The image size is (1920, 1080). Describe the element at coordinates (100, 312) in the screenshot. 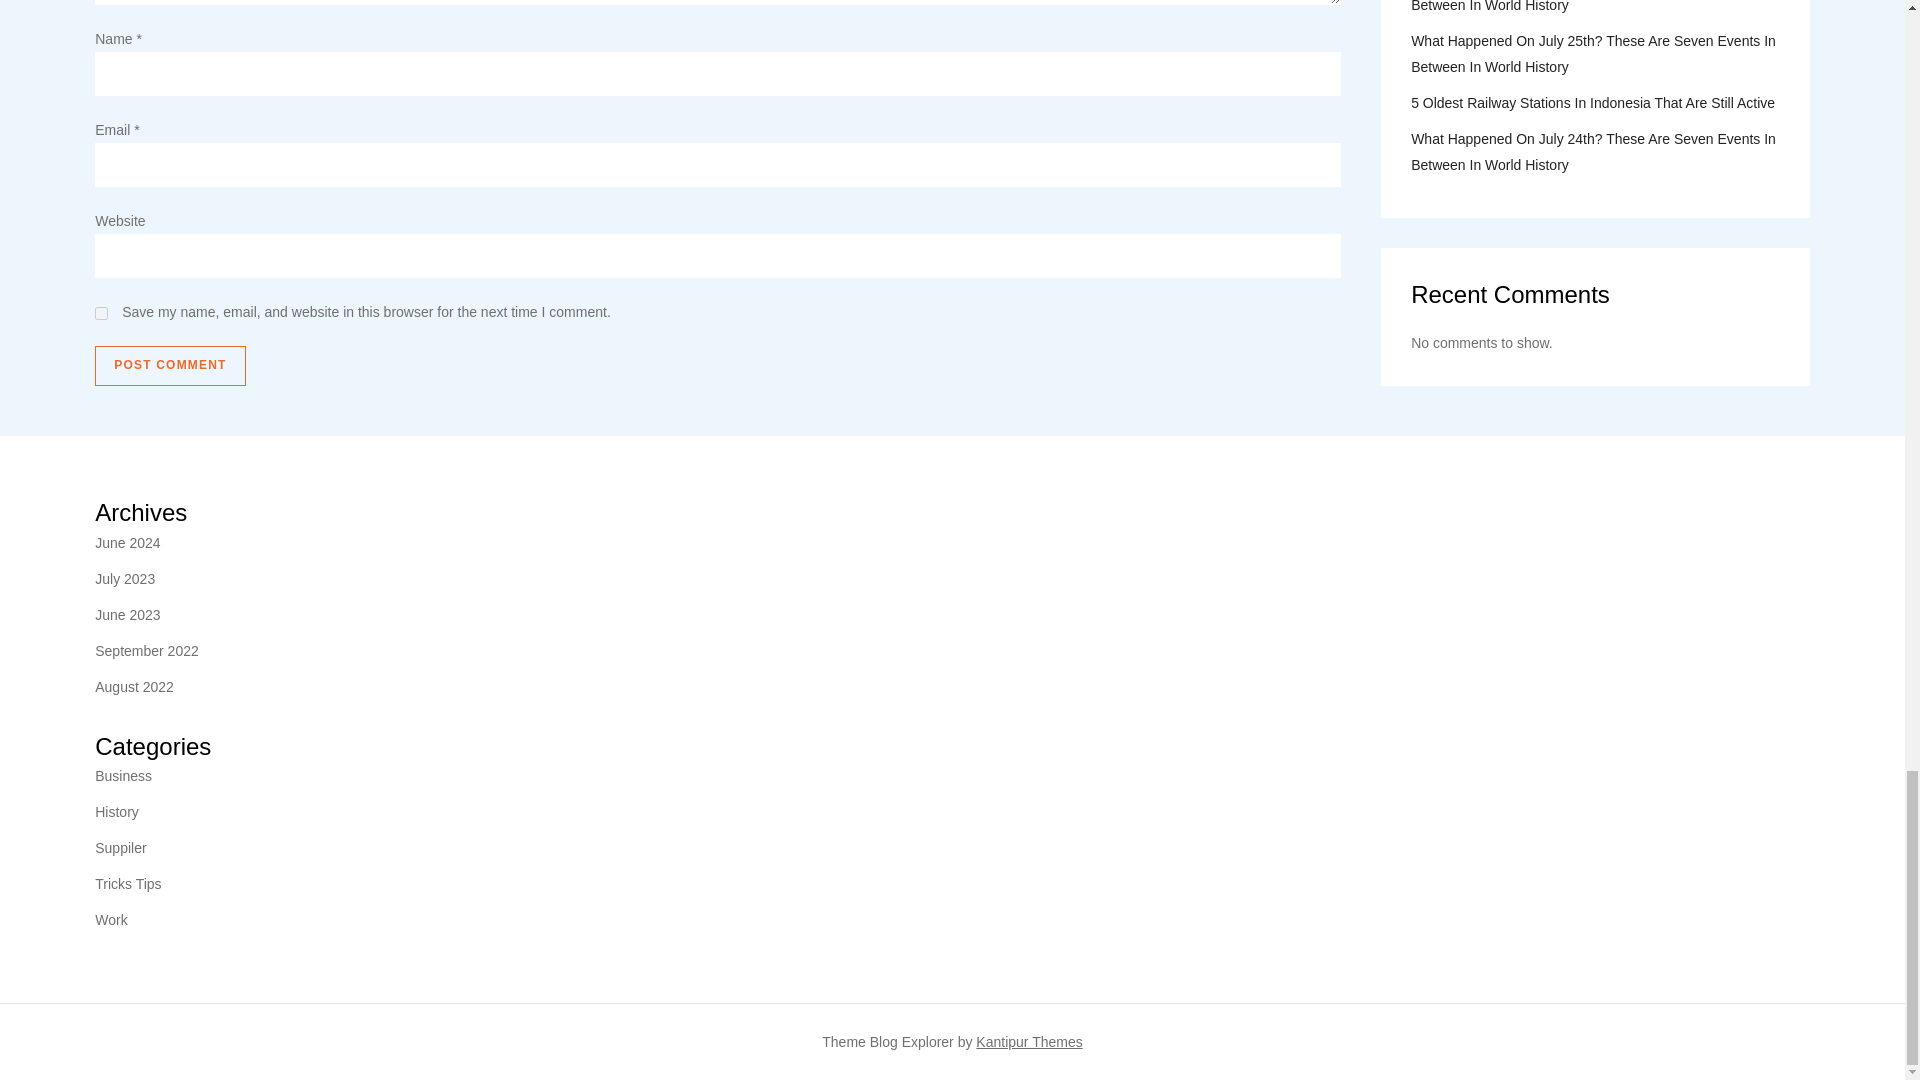

I see `yes` at that location.